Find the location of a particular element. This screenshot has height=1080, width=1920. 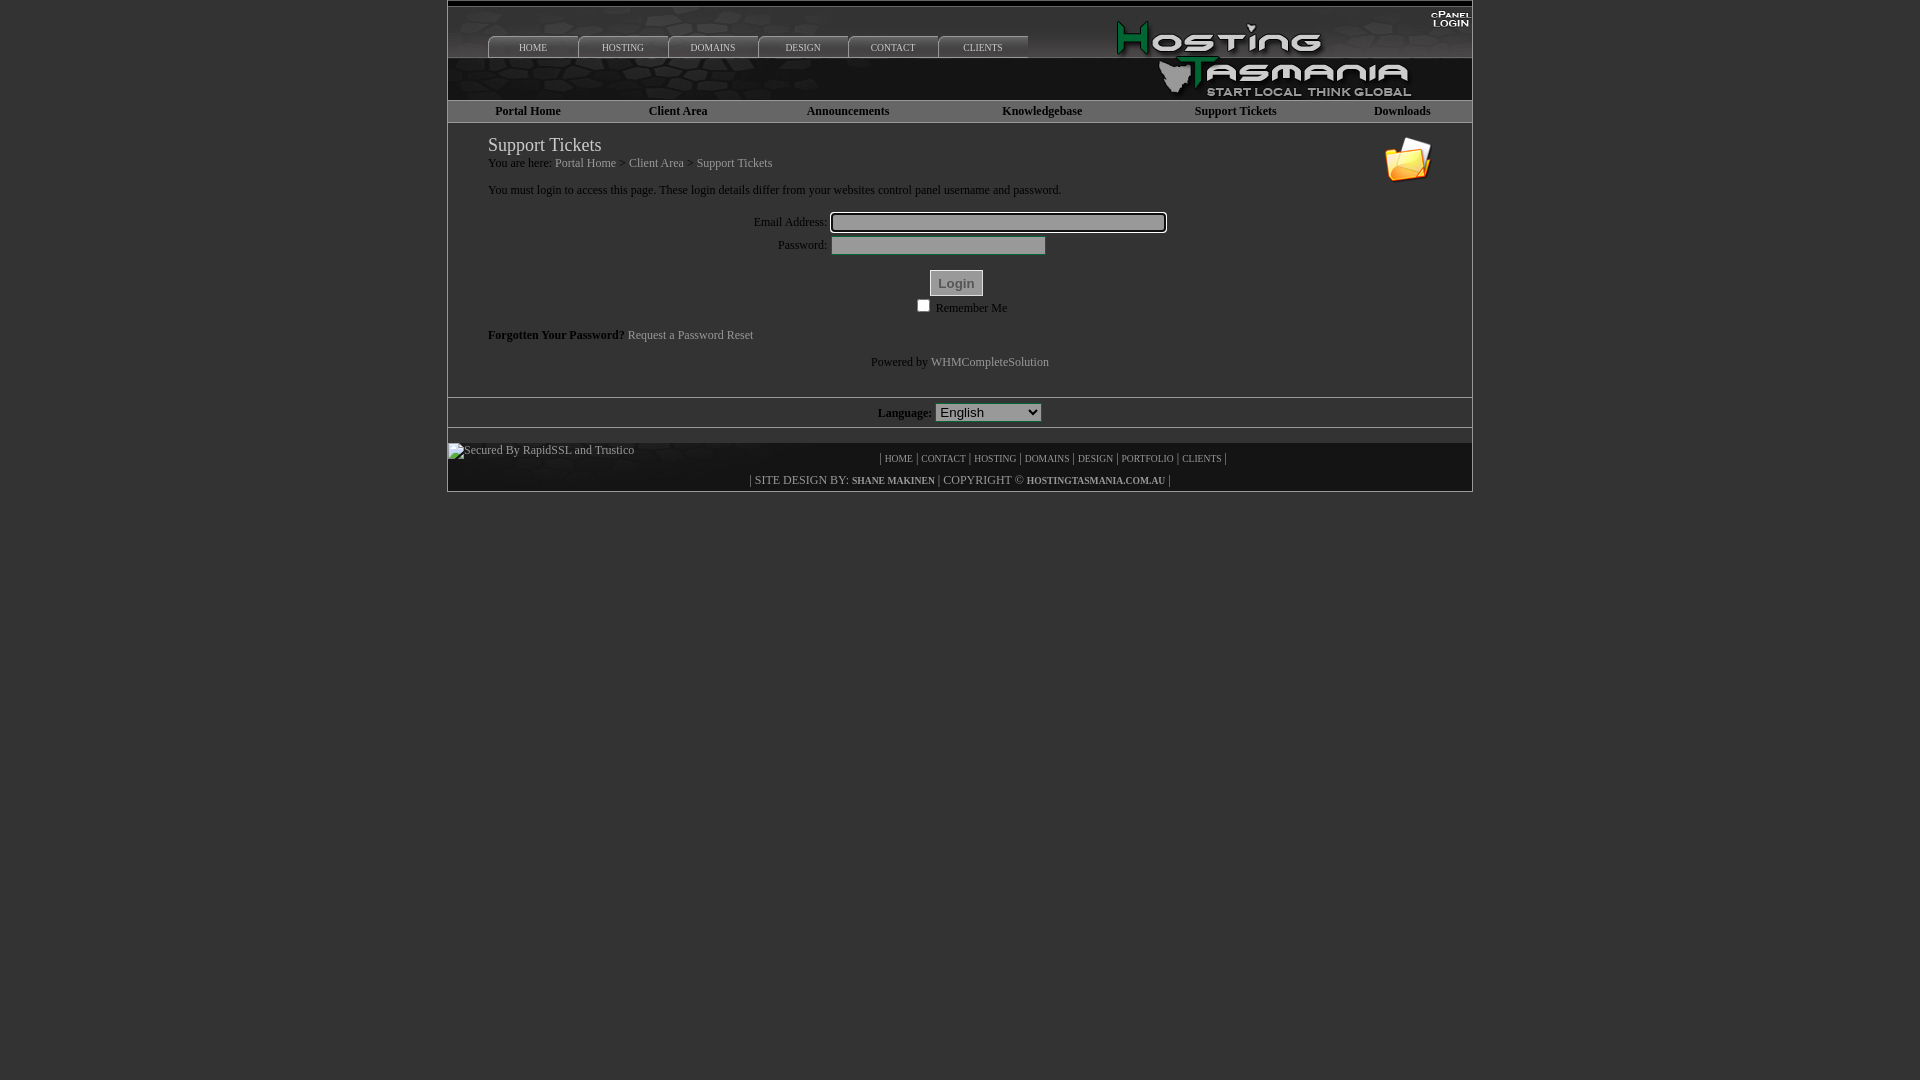

CLIENTS is located at coordinates (1202, 458).